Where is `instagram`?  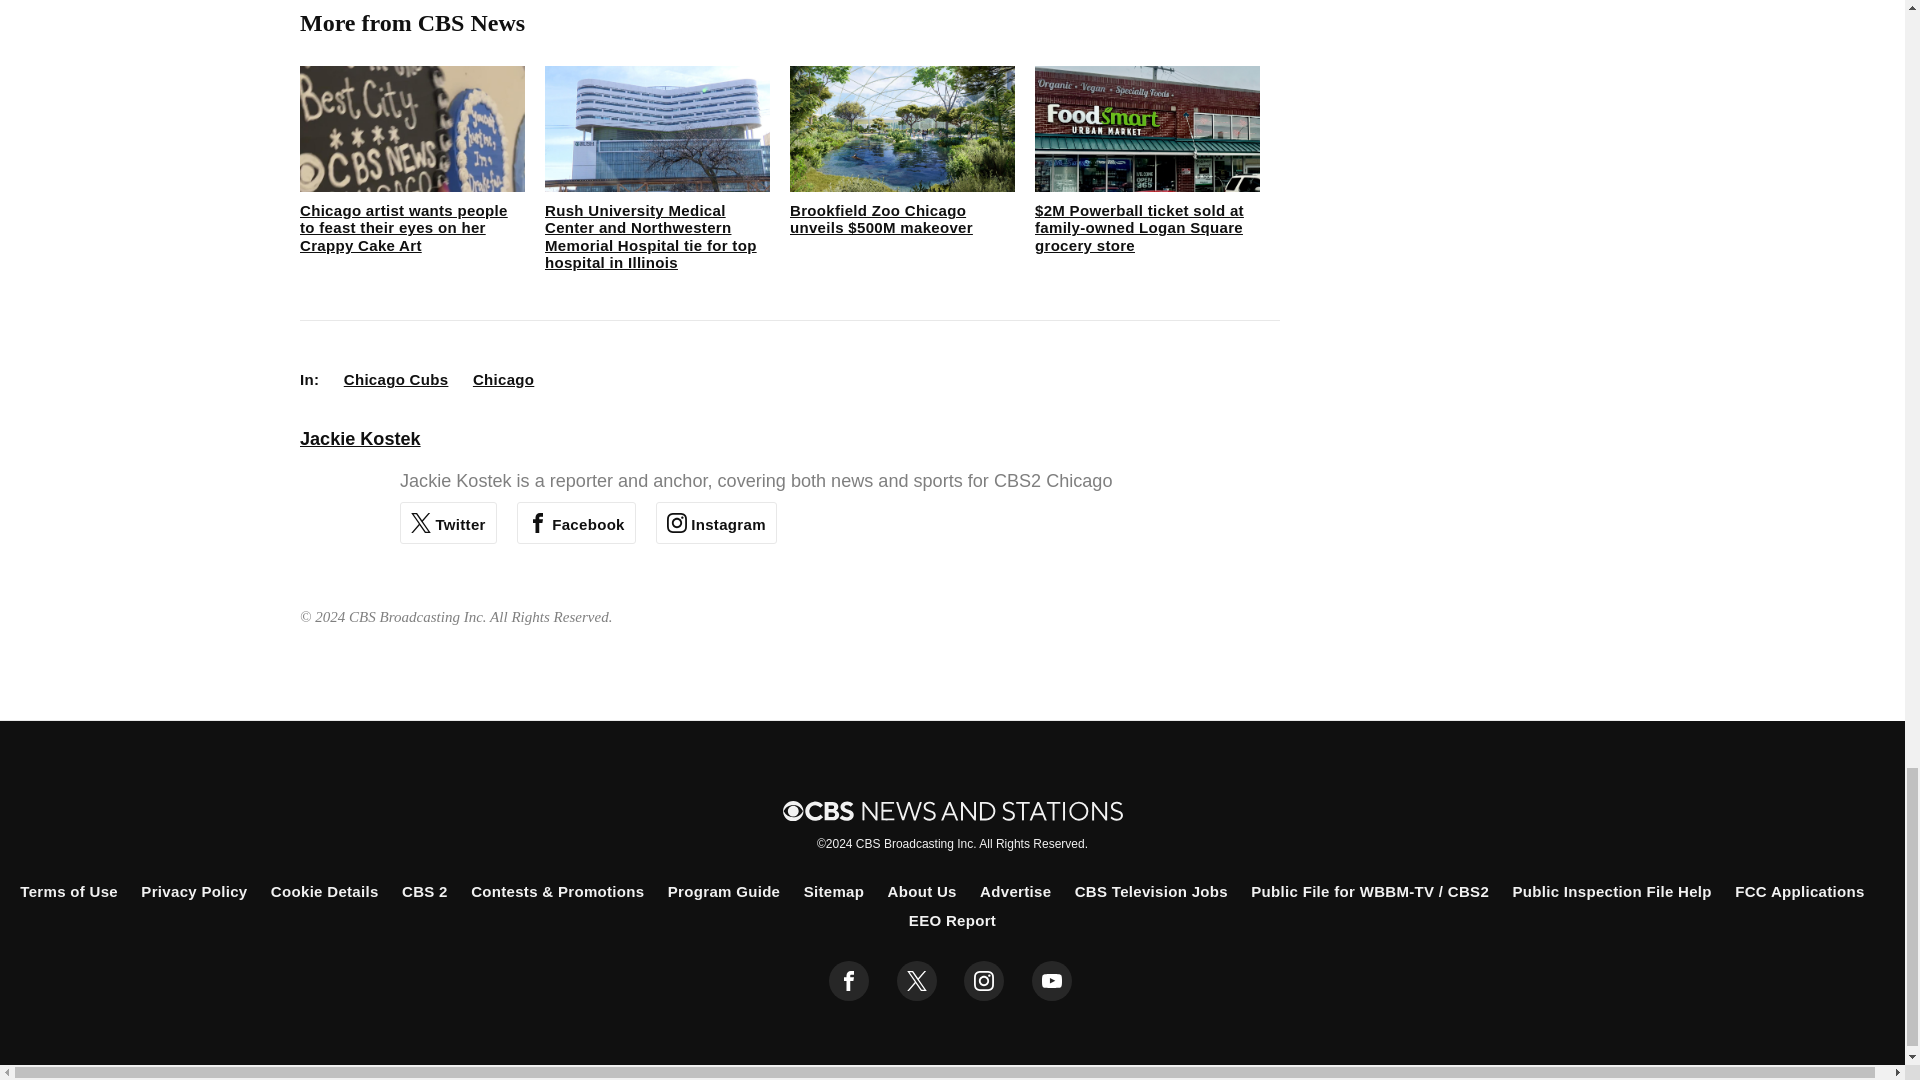
instagram is located at coordinates (984, 981).